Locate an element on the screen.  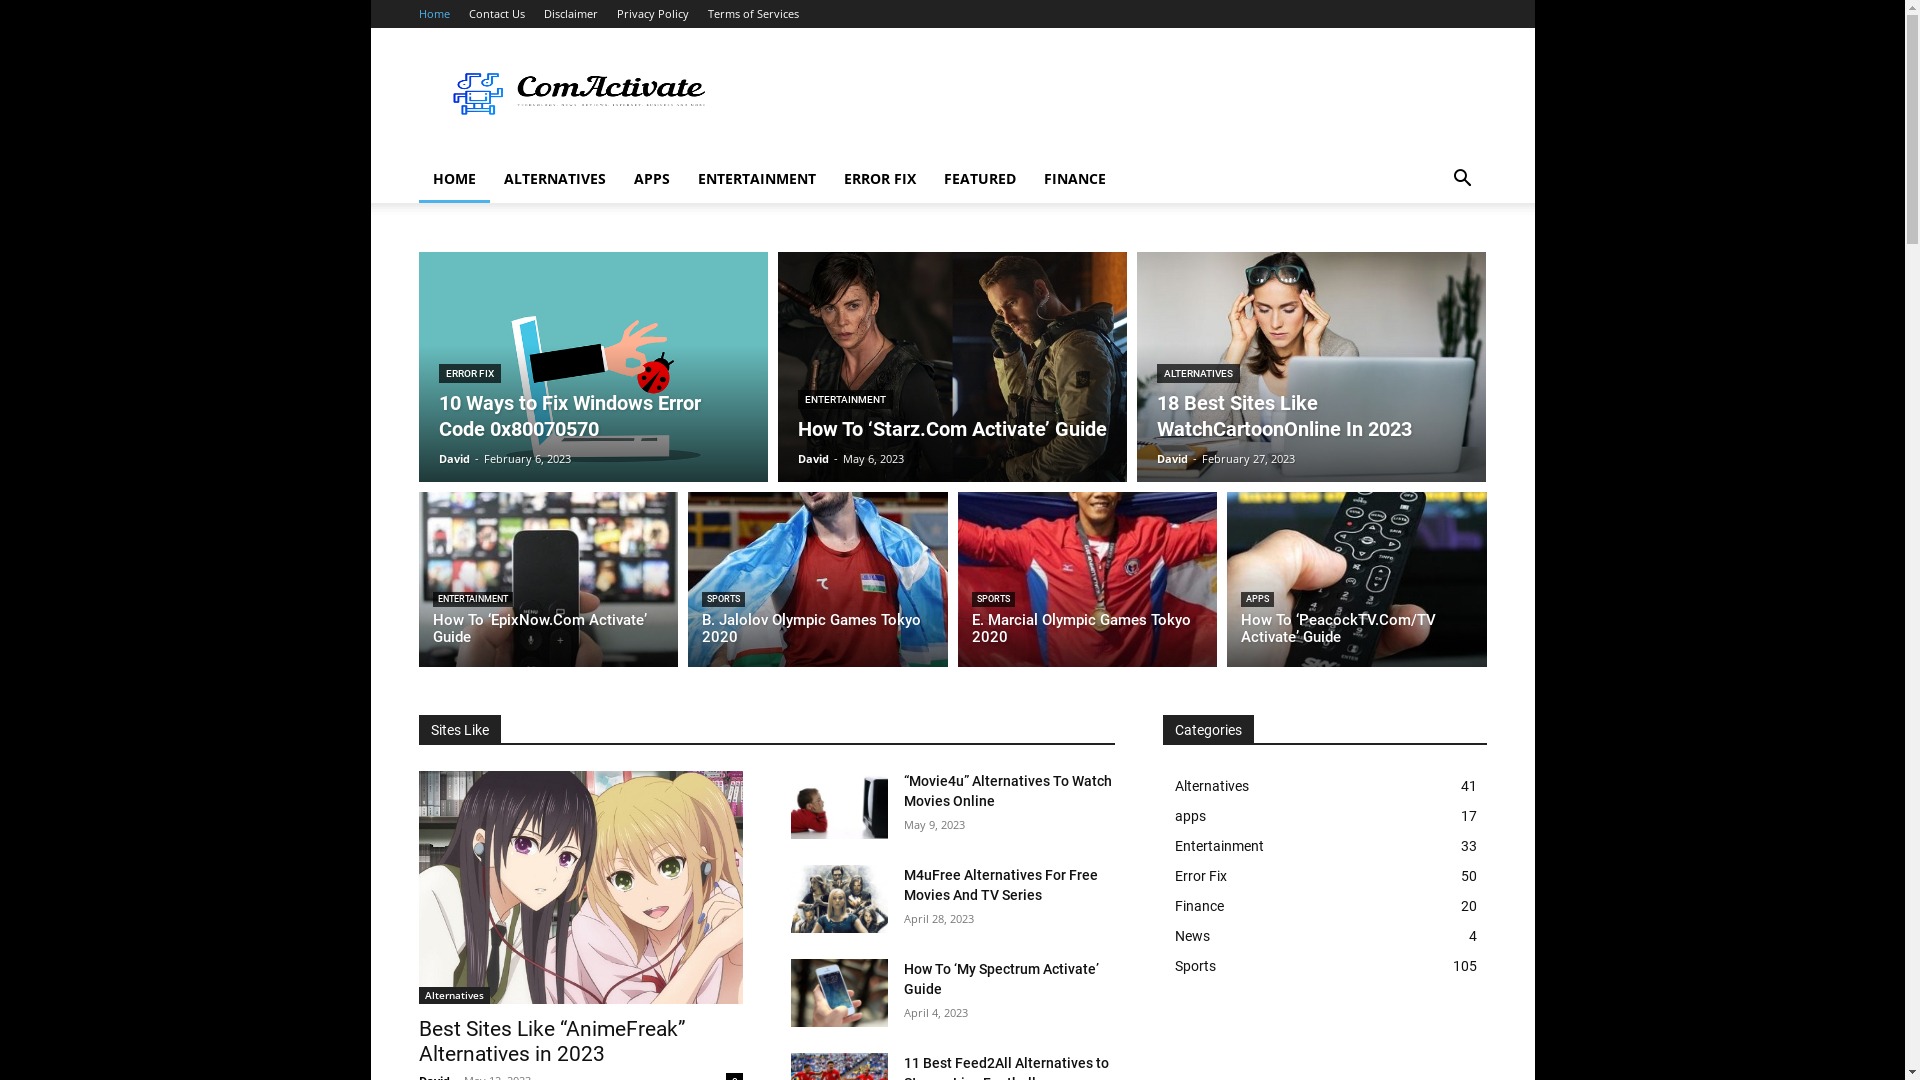
Contact Us is located at coordinates (496, 14).